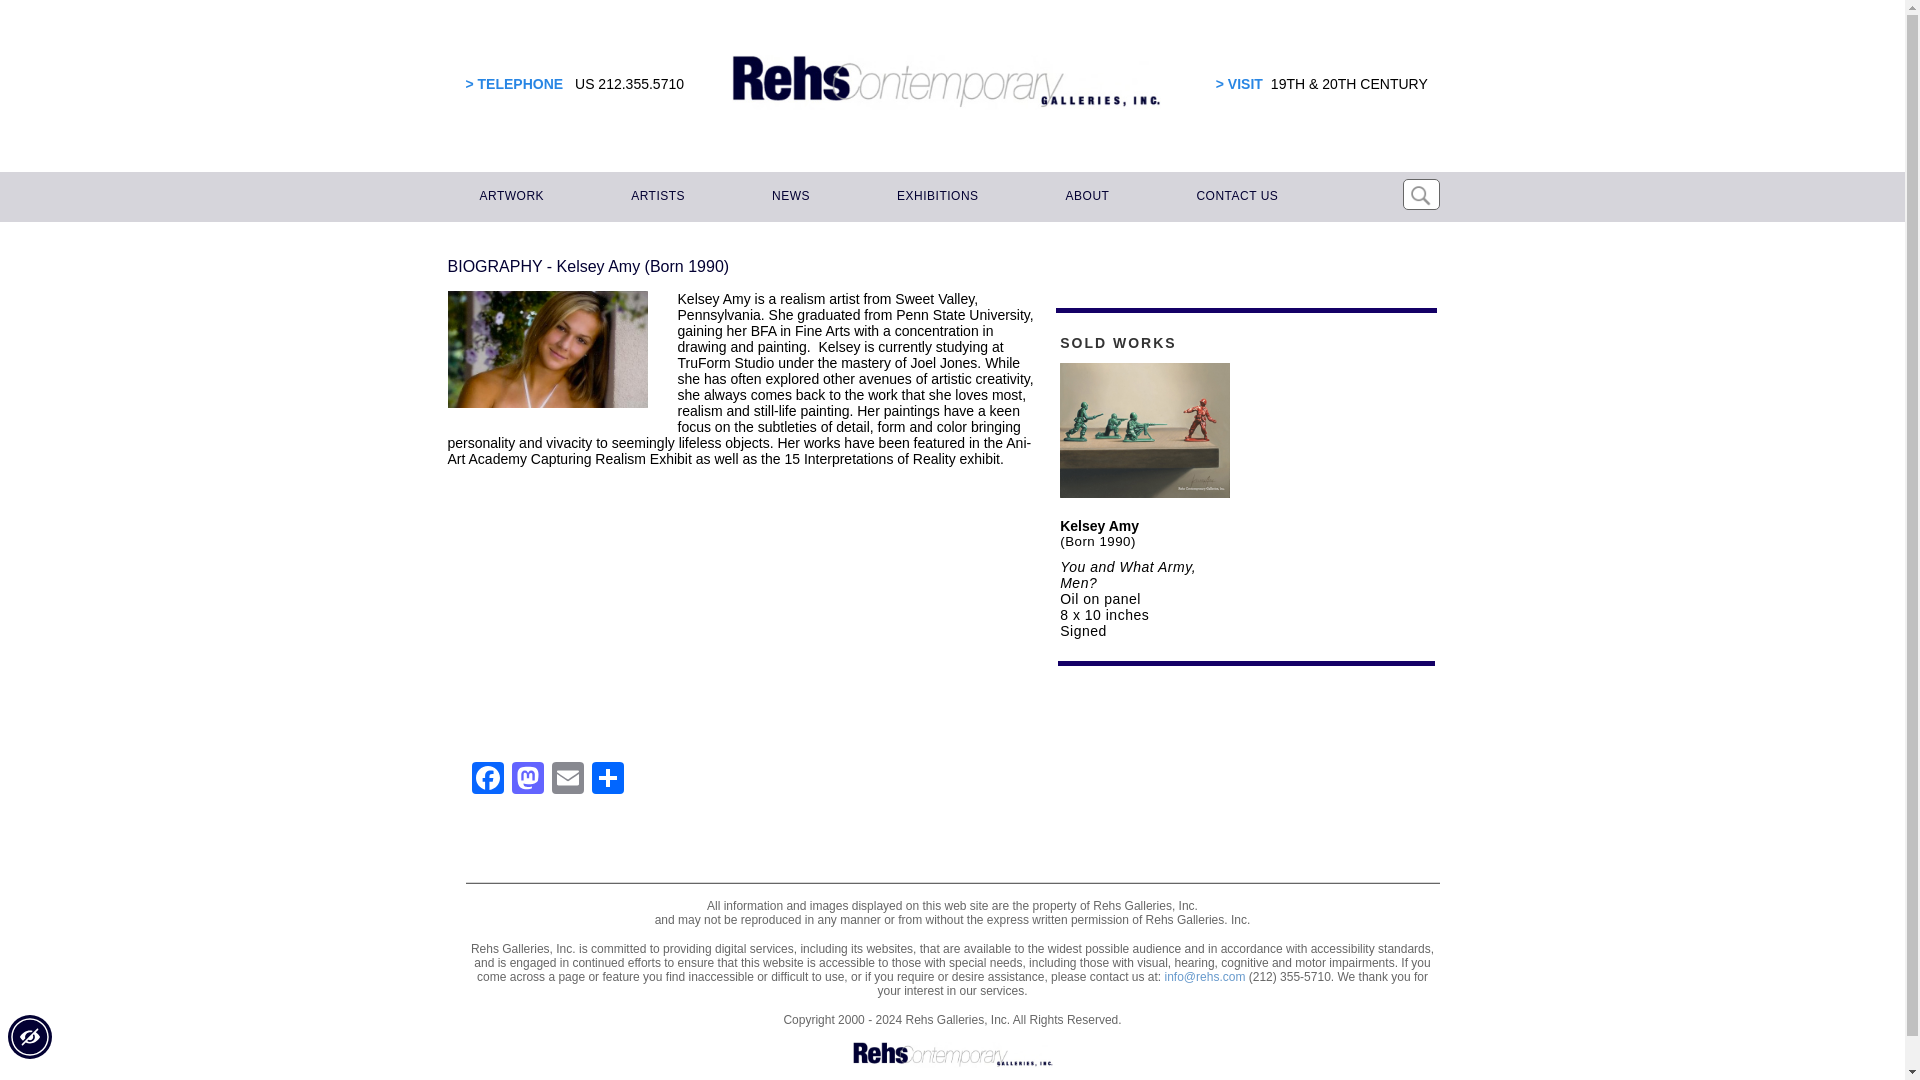 Image resolution: width=1920 pixels, height=1080 pixels. What do you see at coordinates (567, 780) in the screenshot?
I see `Email` at bounding box center [567, 780].